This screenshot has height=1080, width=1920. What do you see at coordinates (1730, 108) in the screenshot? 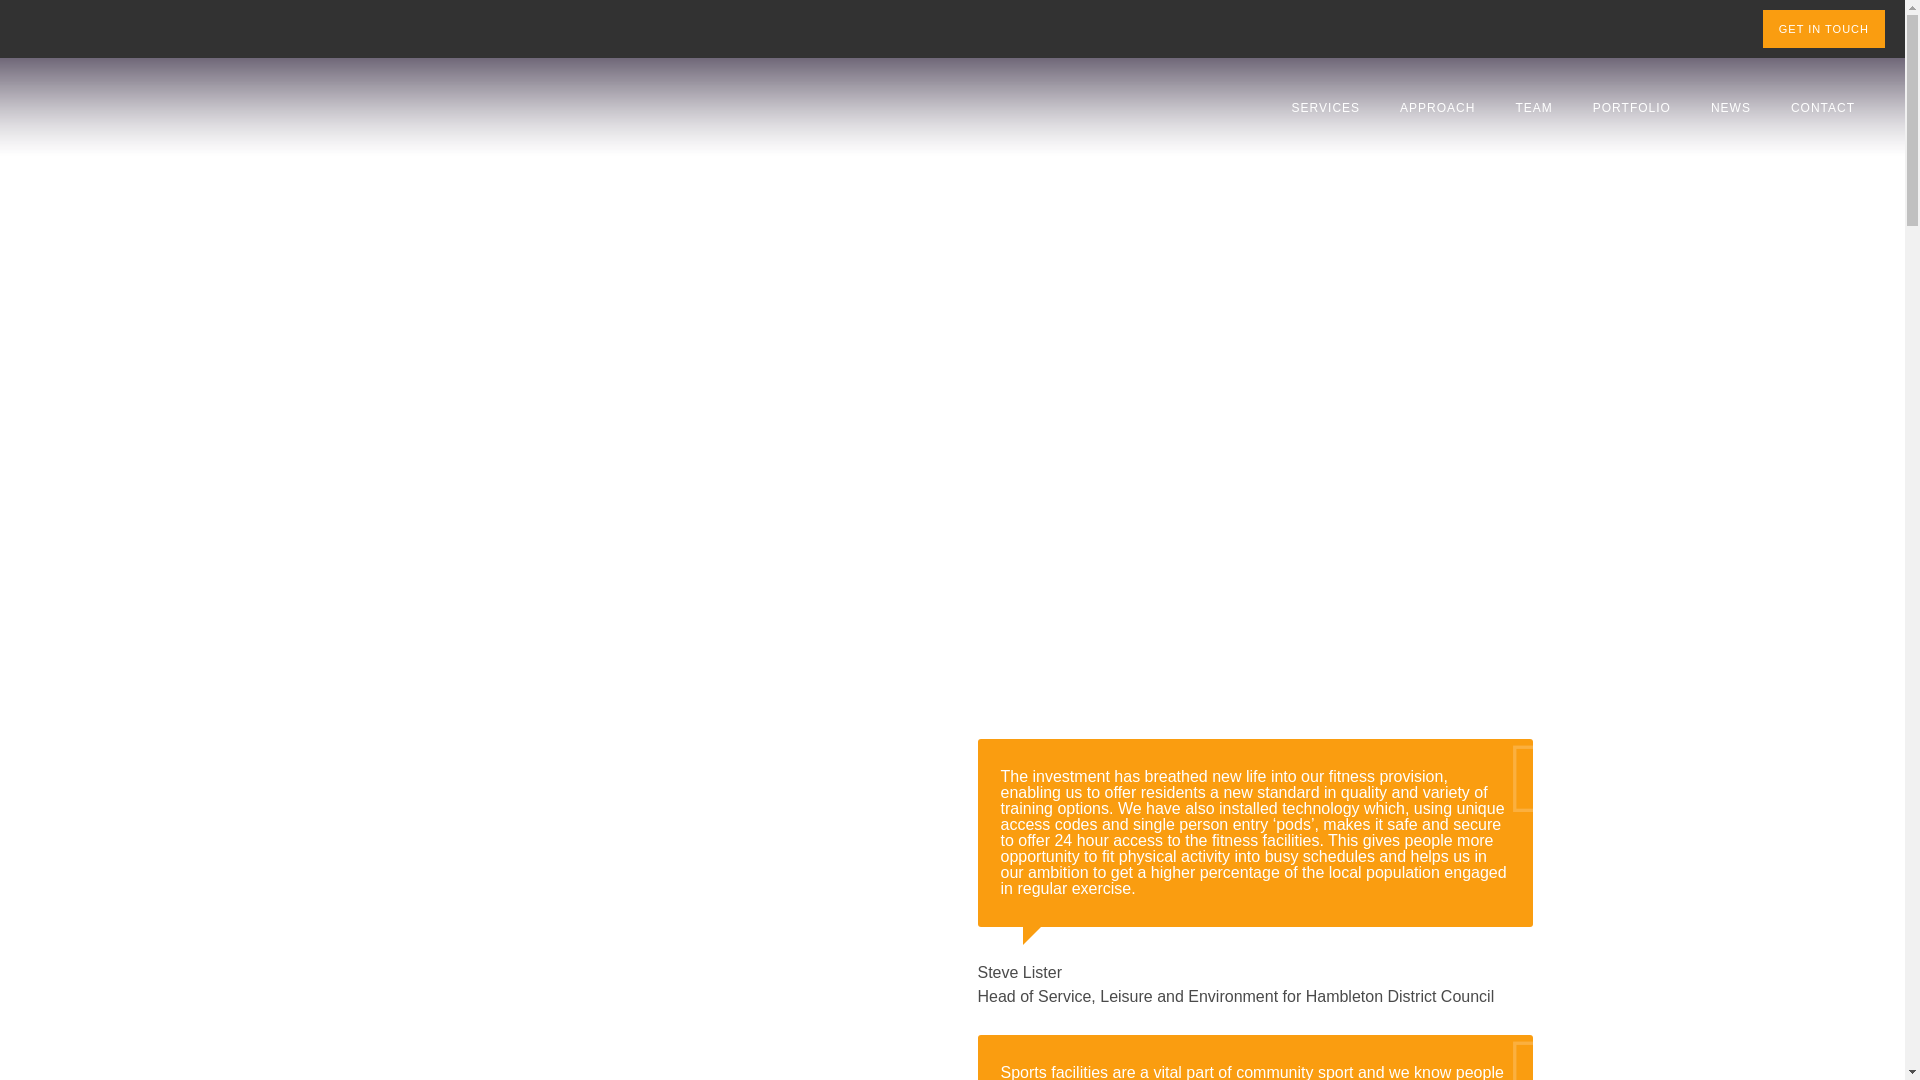
I see `NEWS` at bounding box center [1730, 108].